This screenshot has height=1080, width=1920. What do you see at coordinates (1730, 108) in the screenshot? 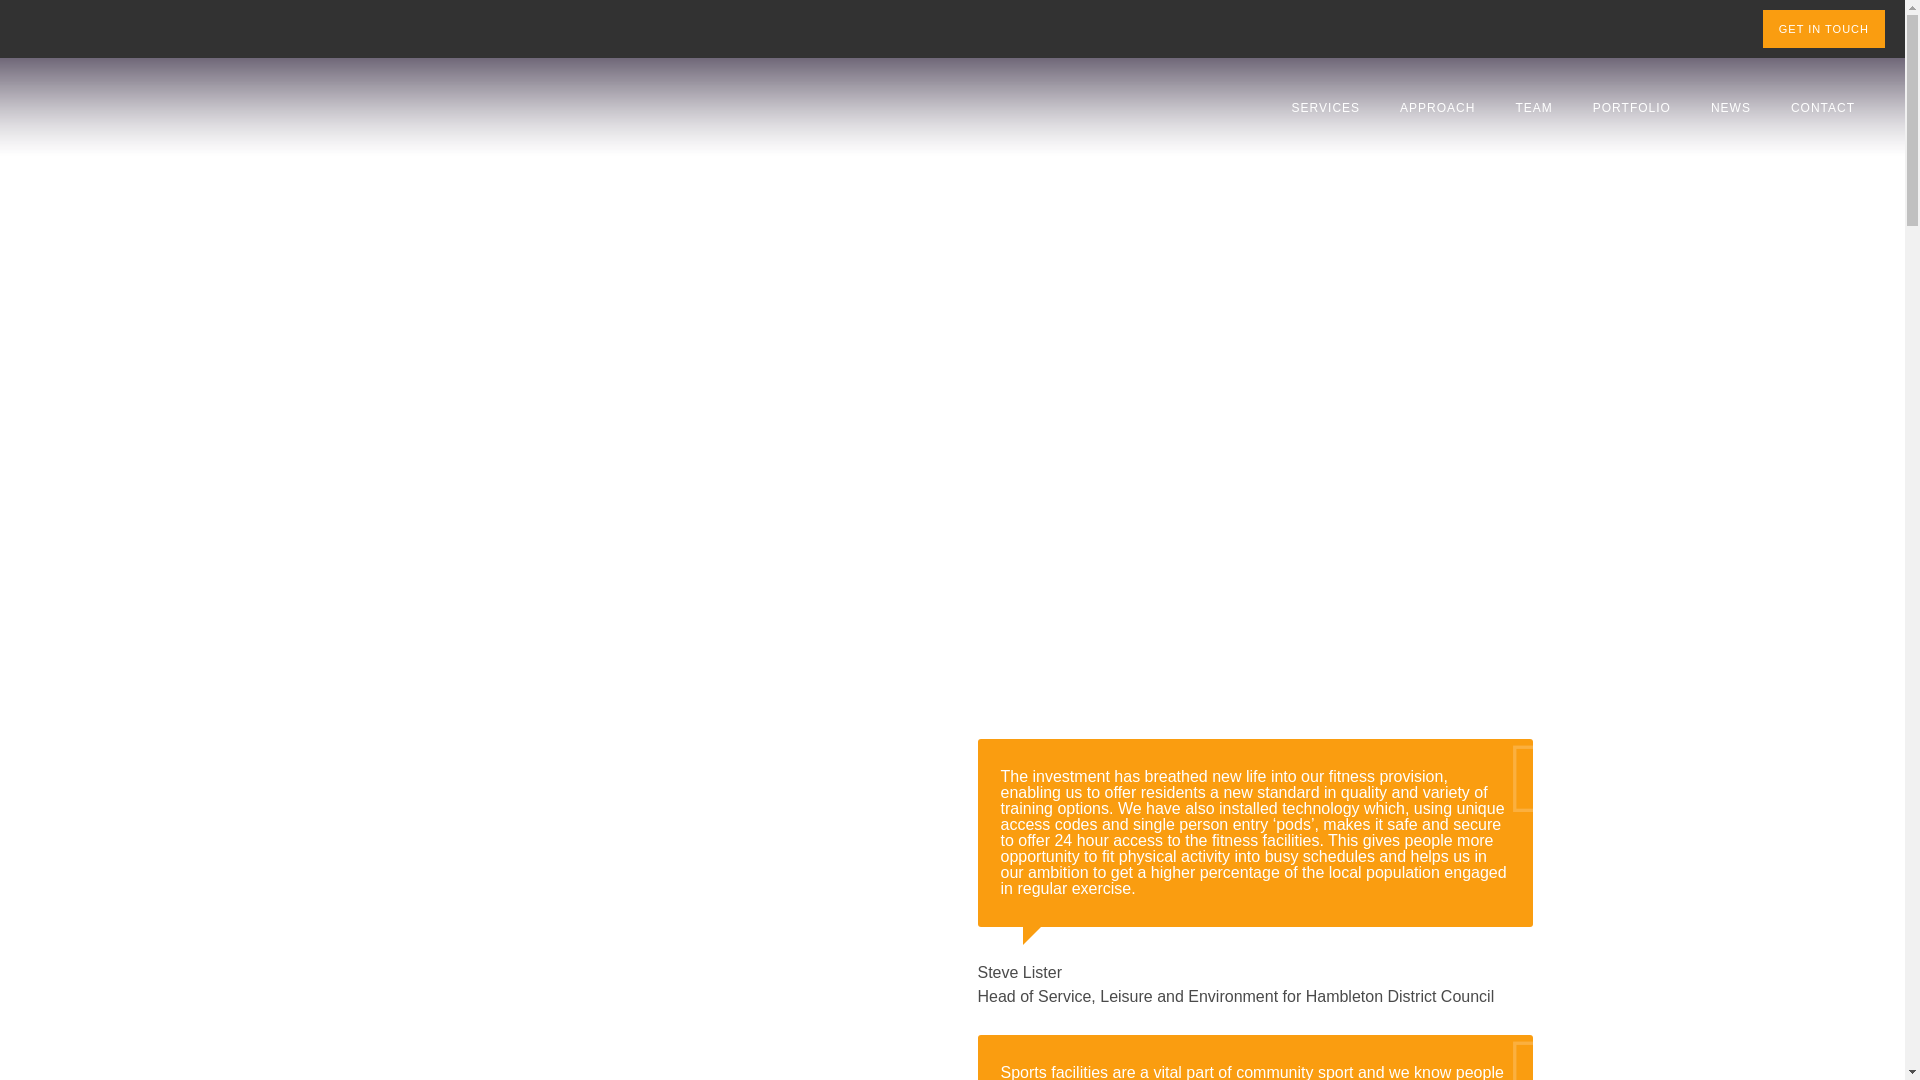
I see `NEWS` at bounding box center [1730, 108].